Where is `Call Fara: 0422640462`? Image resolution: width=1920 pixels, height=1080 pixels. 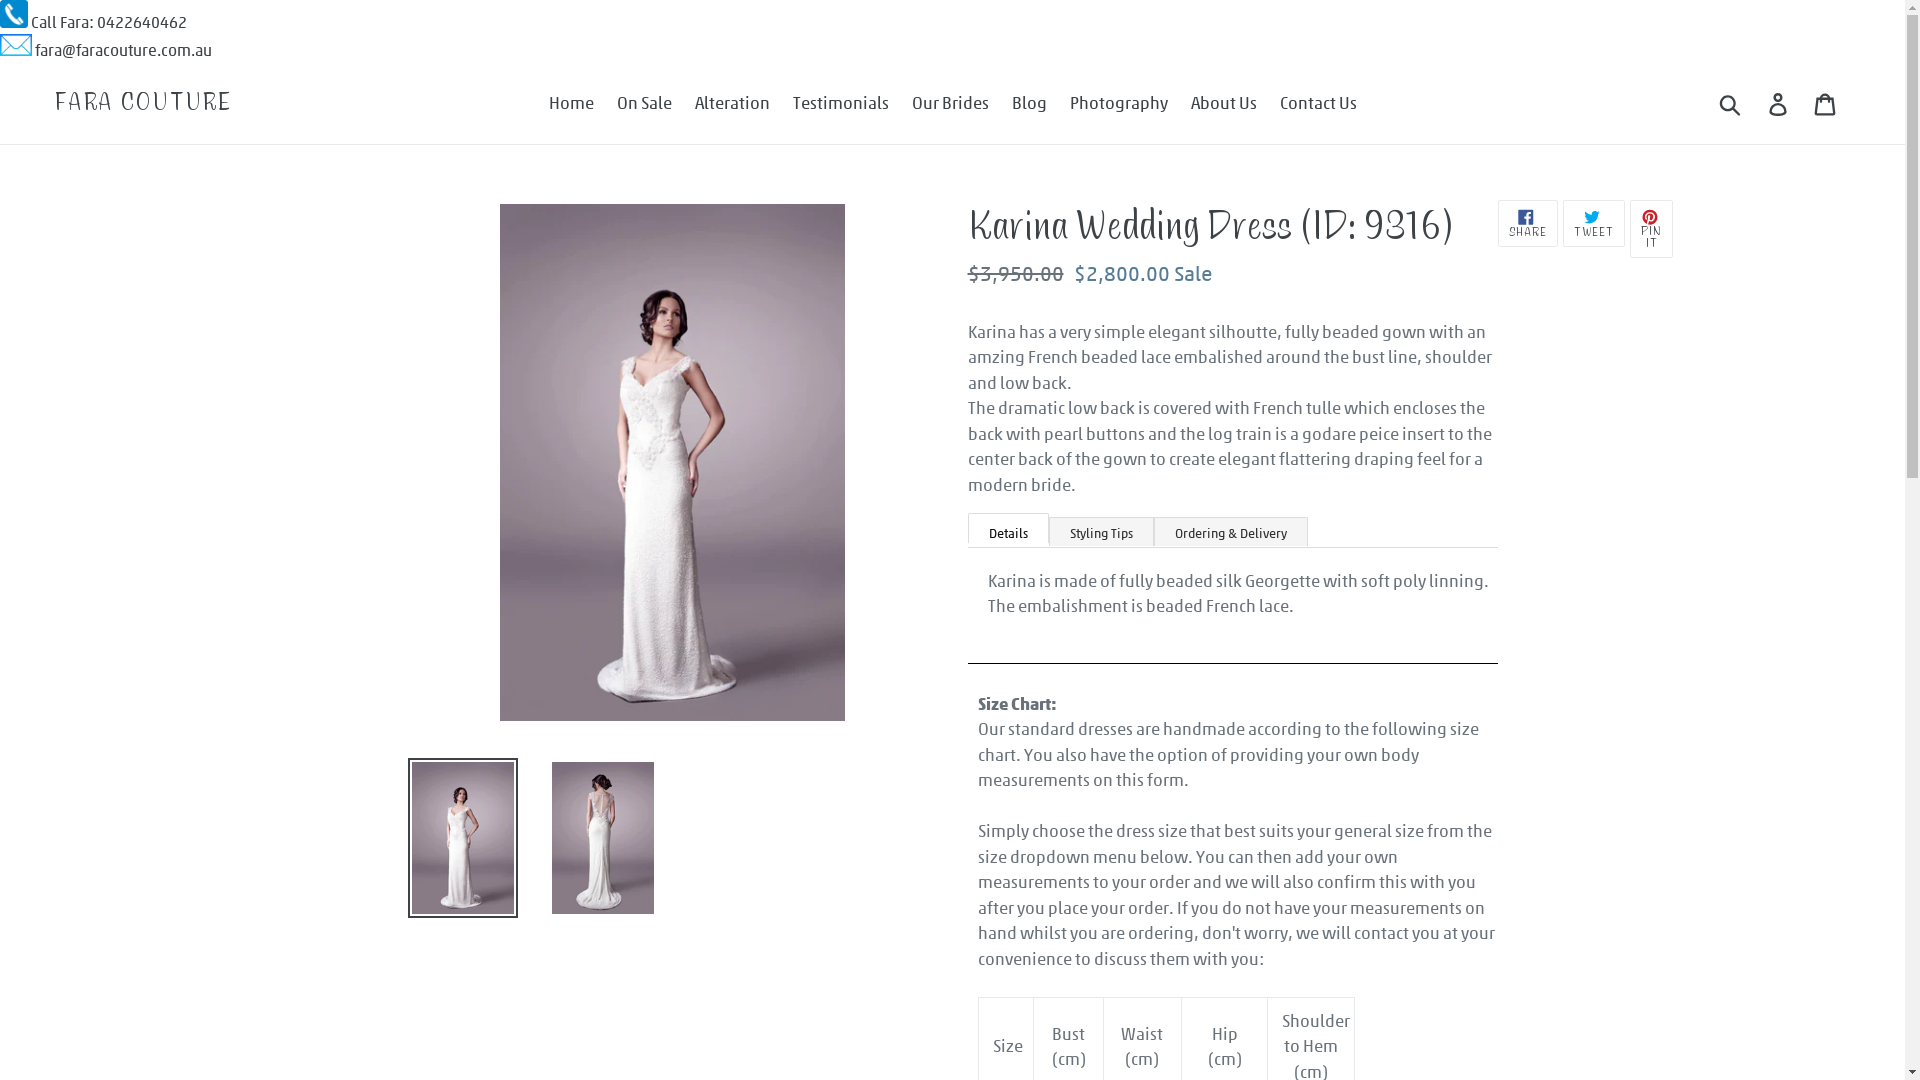
Call Fara: 0422640462 is located at coordinates (109, 22).